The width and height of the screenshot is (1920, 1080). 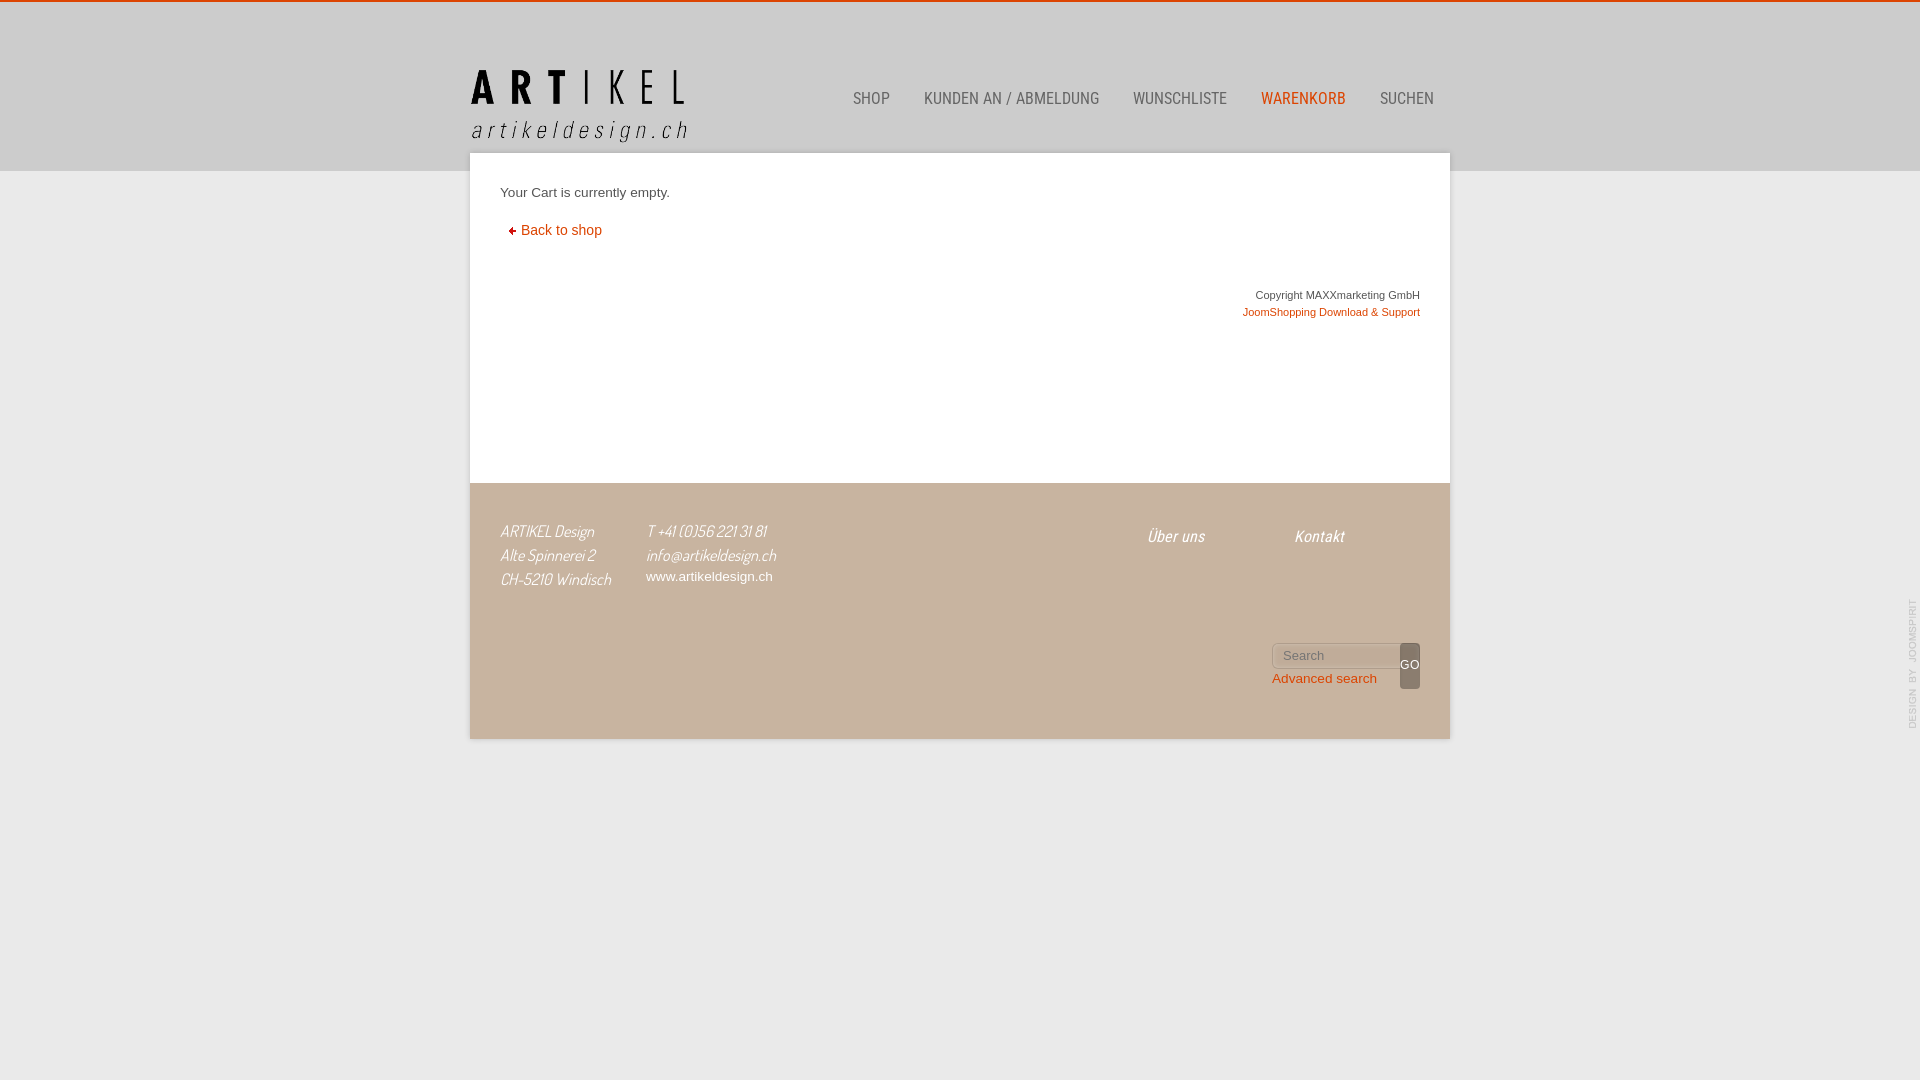 What do you see at coordinates (710, 576) in the screenshot?
I see `www.artikeldesign.ch` at bounding box center [710, 576].